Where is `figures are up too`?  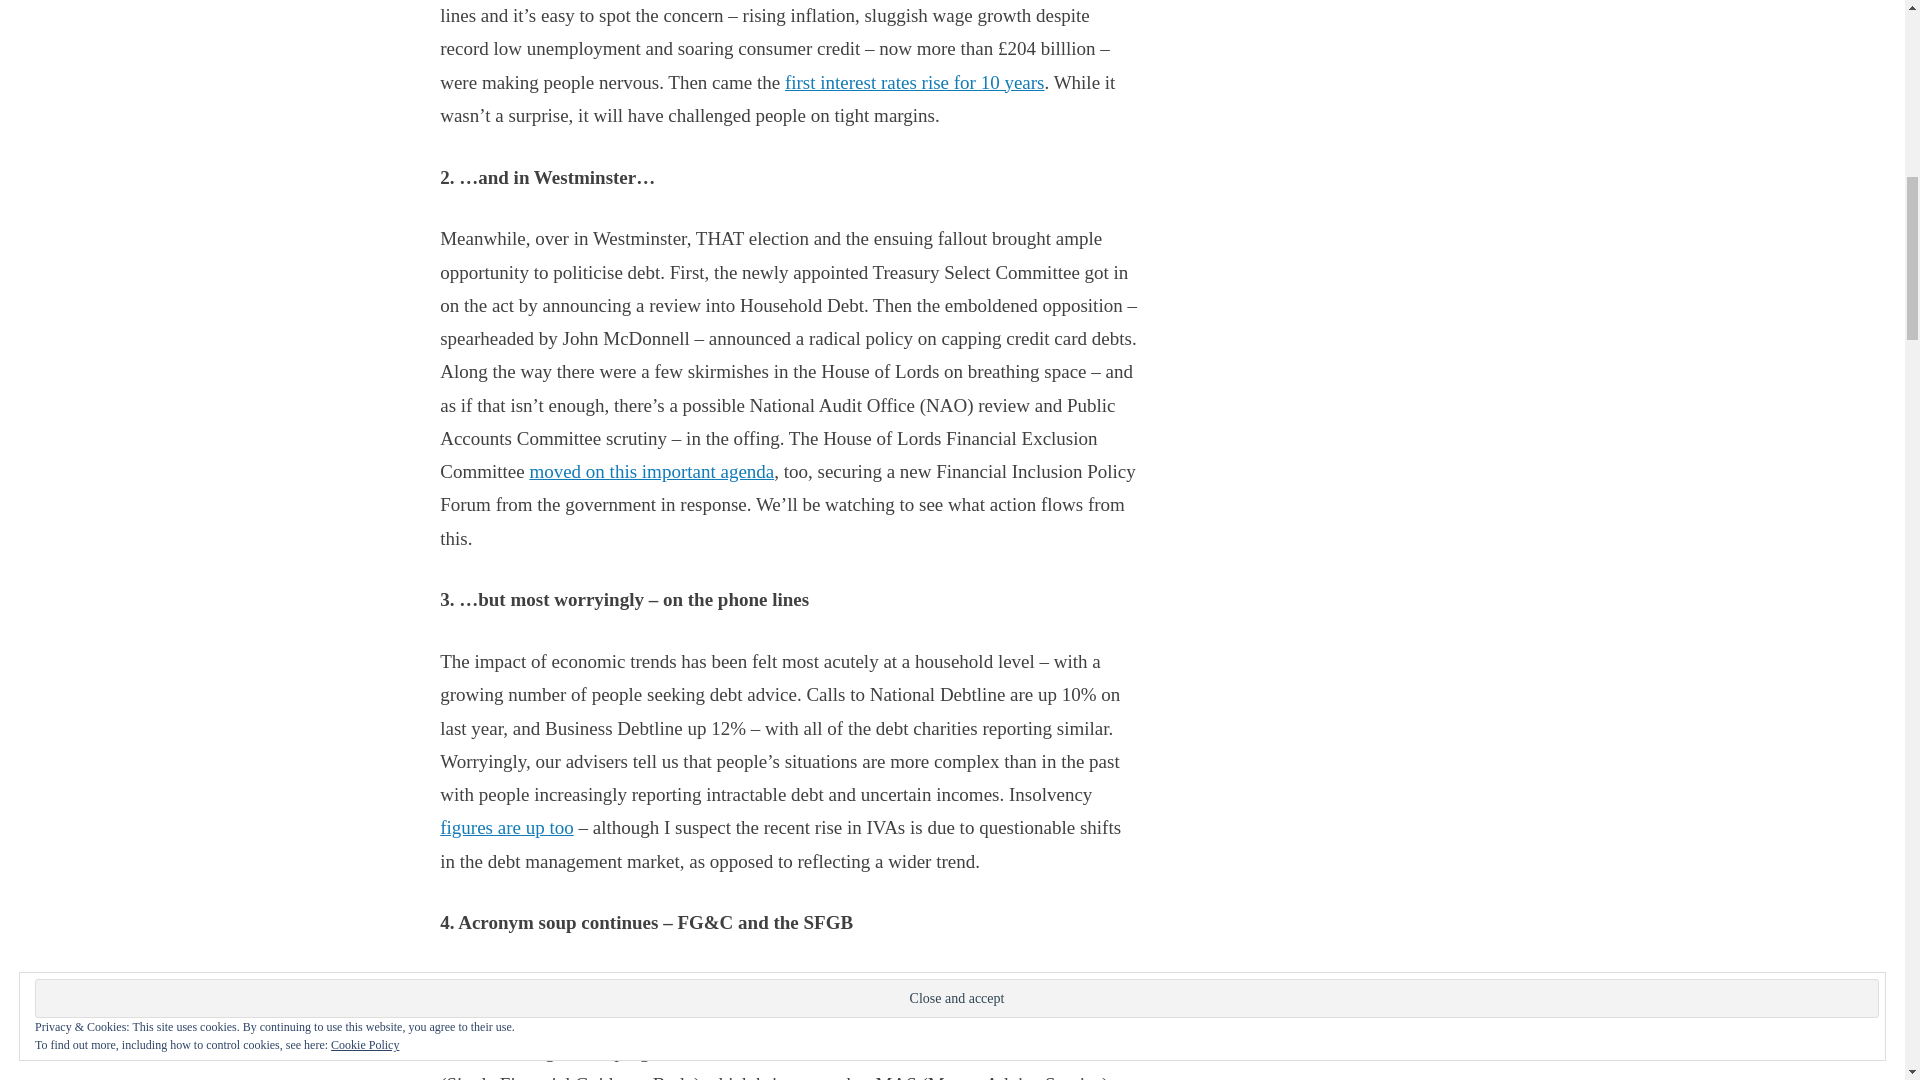 figures are up too is located at coordinates (506, 827).